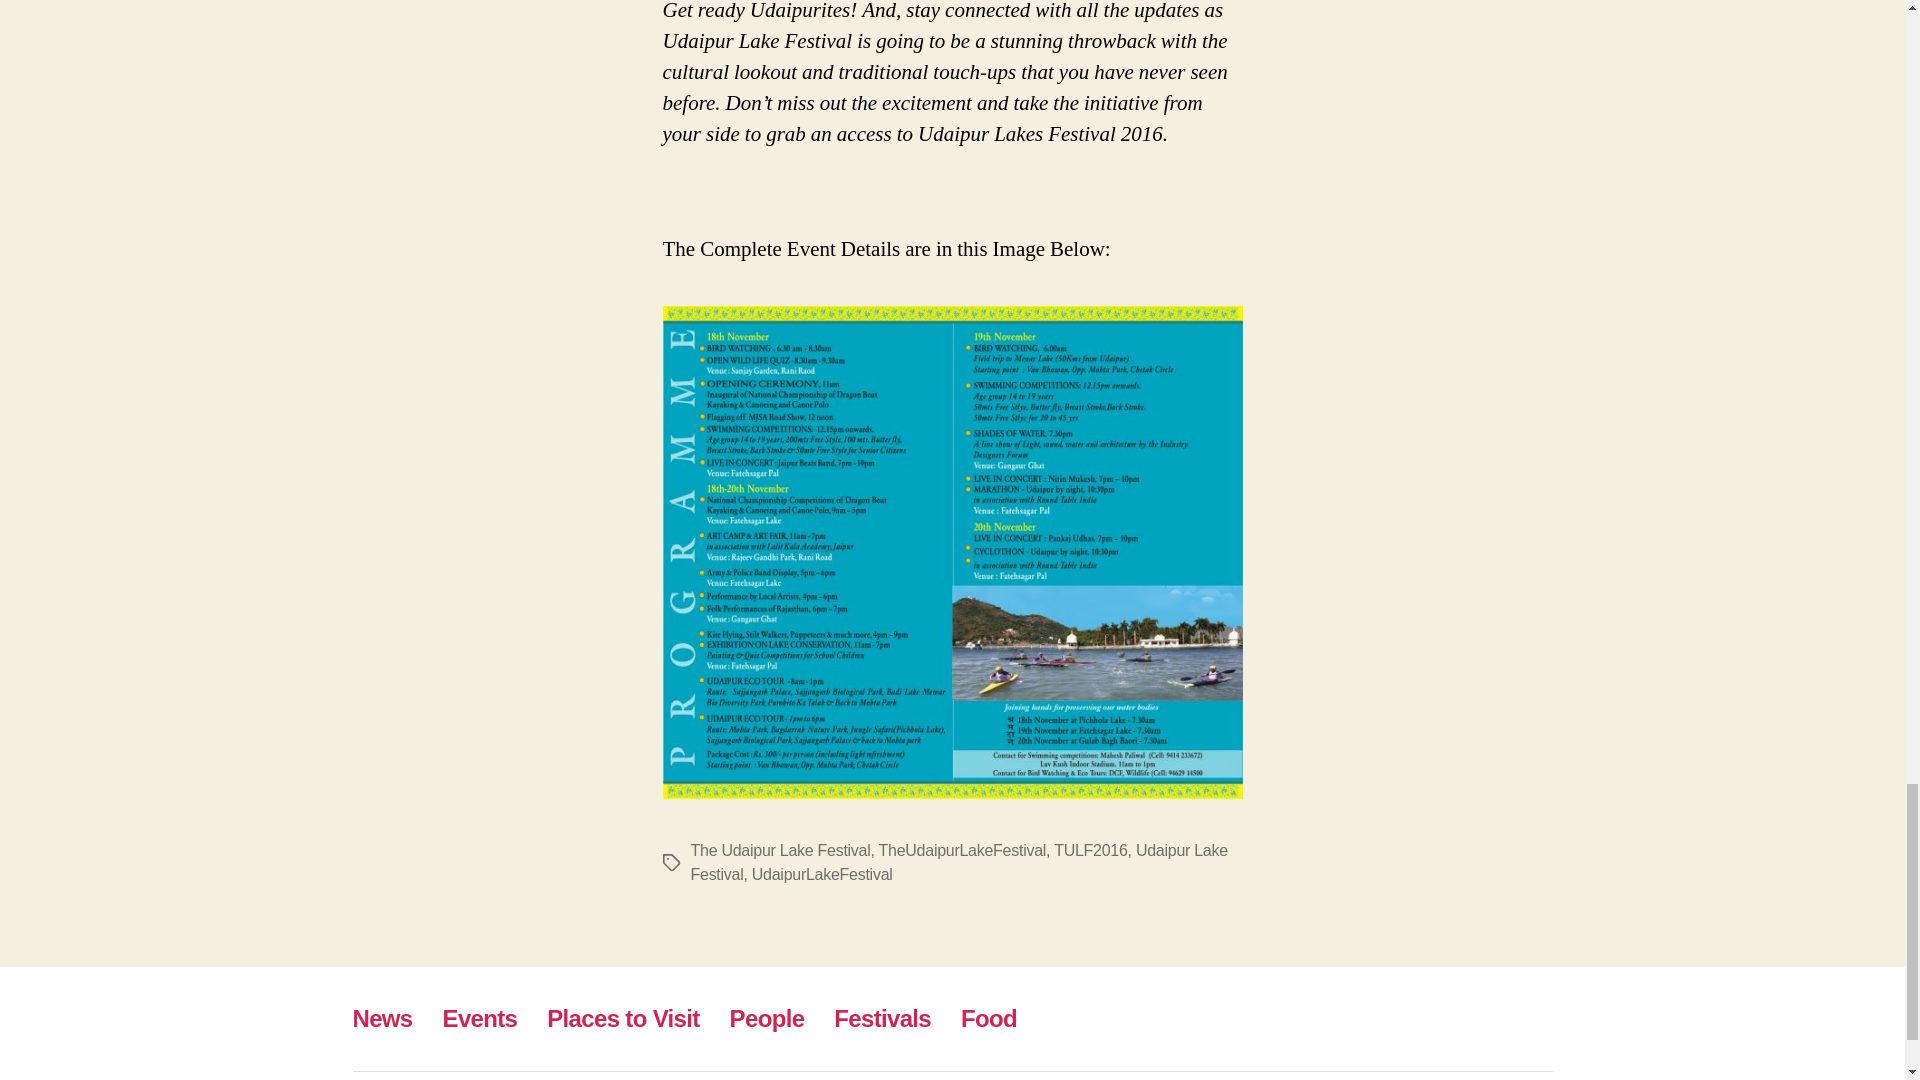 This screenshot has width=1920, height=1080. Describe the element at coordinates (822, 874) in the screenshot. I see `UdaipurLakeFestival` at that location.